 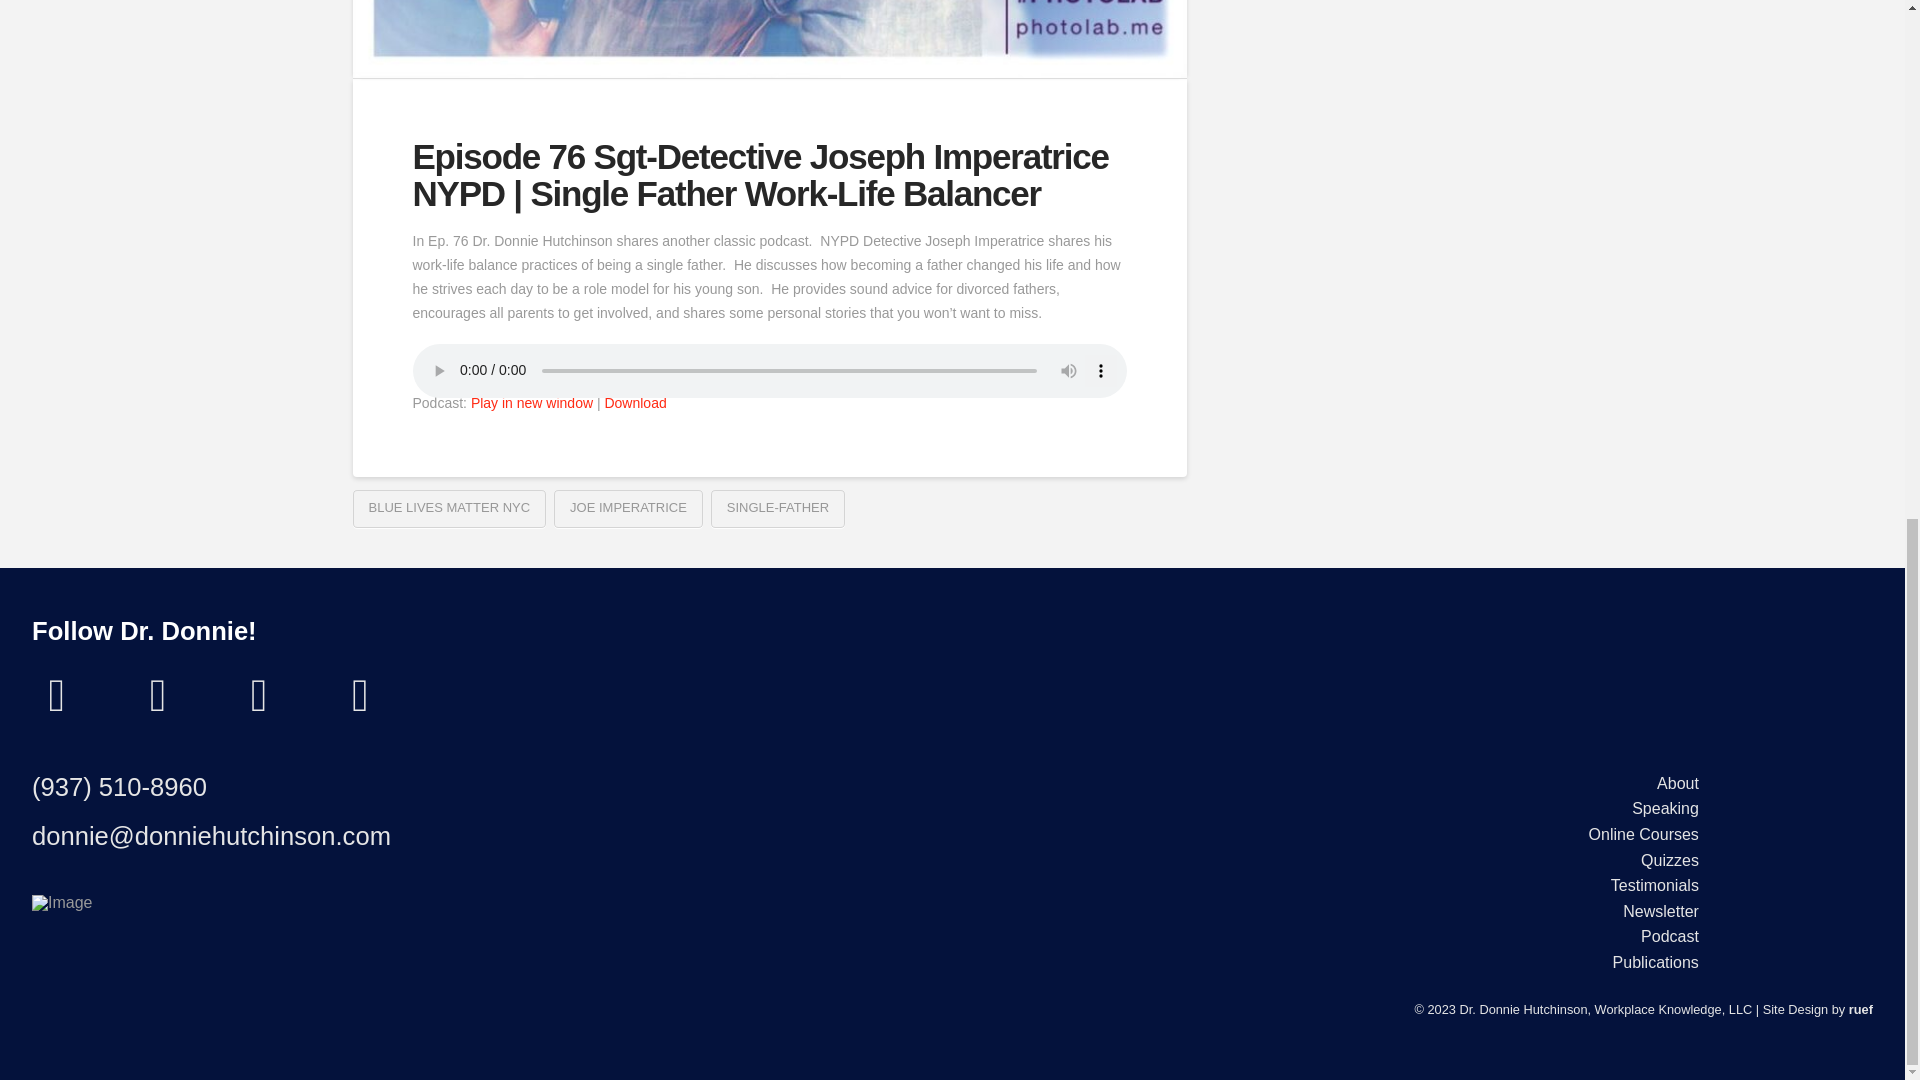 What do you see at coordinates (1644, 834) in the screenshot?
I see `Online Courses` at bounding box center [1644, 834].